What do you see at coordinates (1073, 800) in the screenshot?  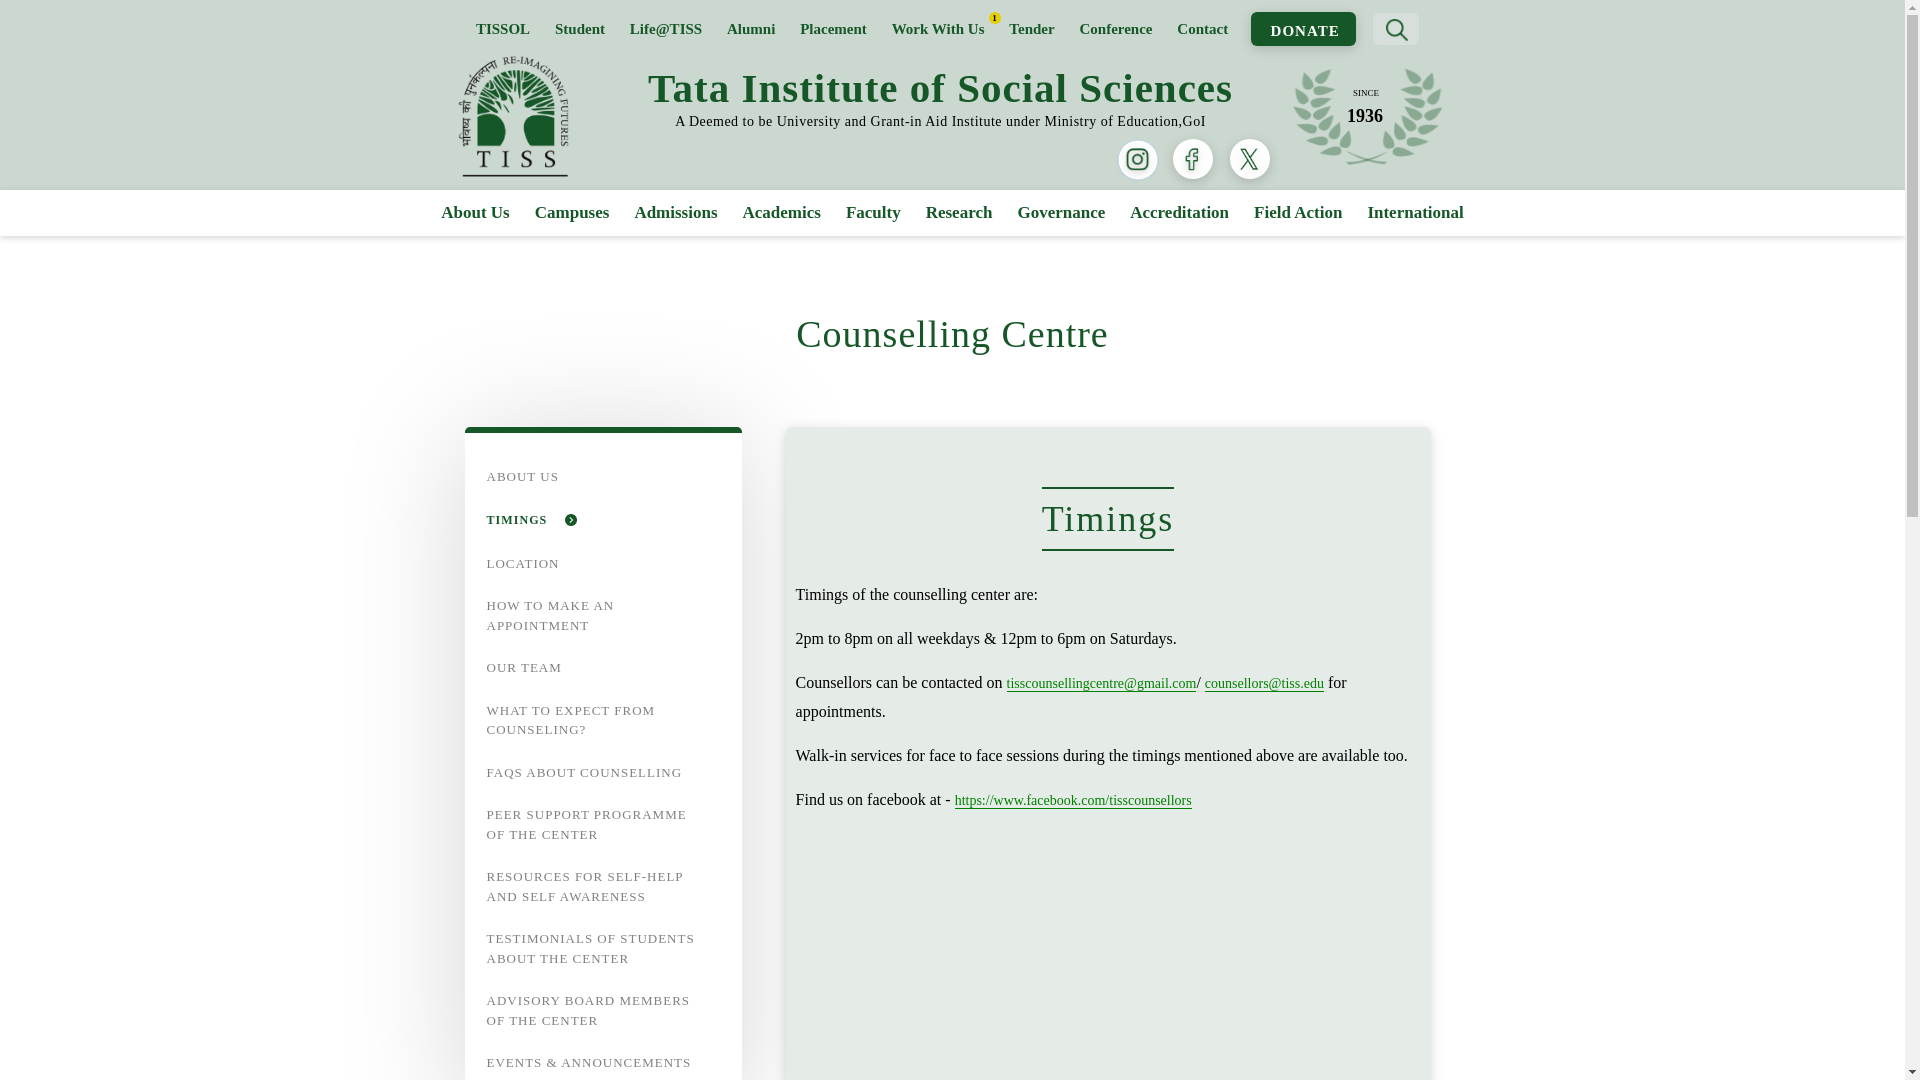 I see `tisscounsellors` at bounding box center [1073, 800].